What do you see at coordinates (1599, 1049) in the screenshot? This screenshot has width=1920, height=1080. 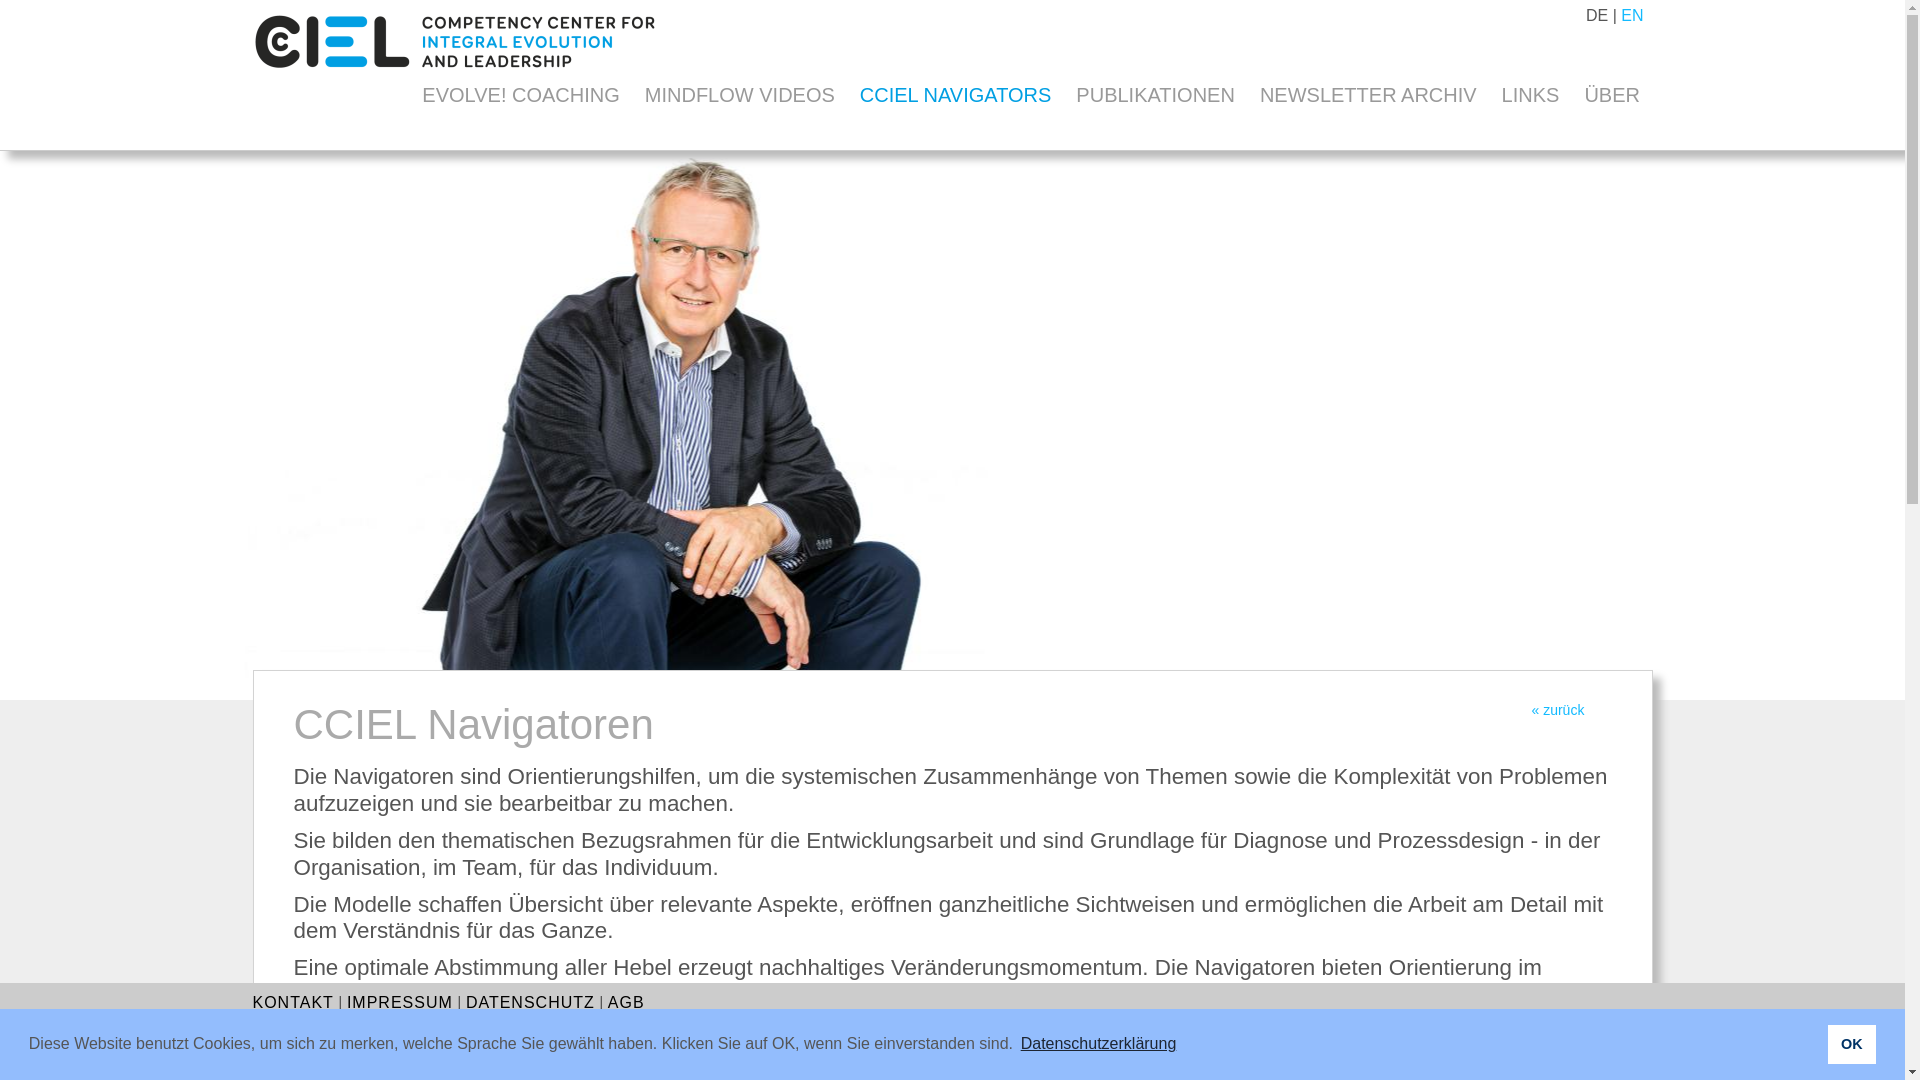 I see `Instagram` at bounding box center [1599, 1049].